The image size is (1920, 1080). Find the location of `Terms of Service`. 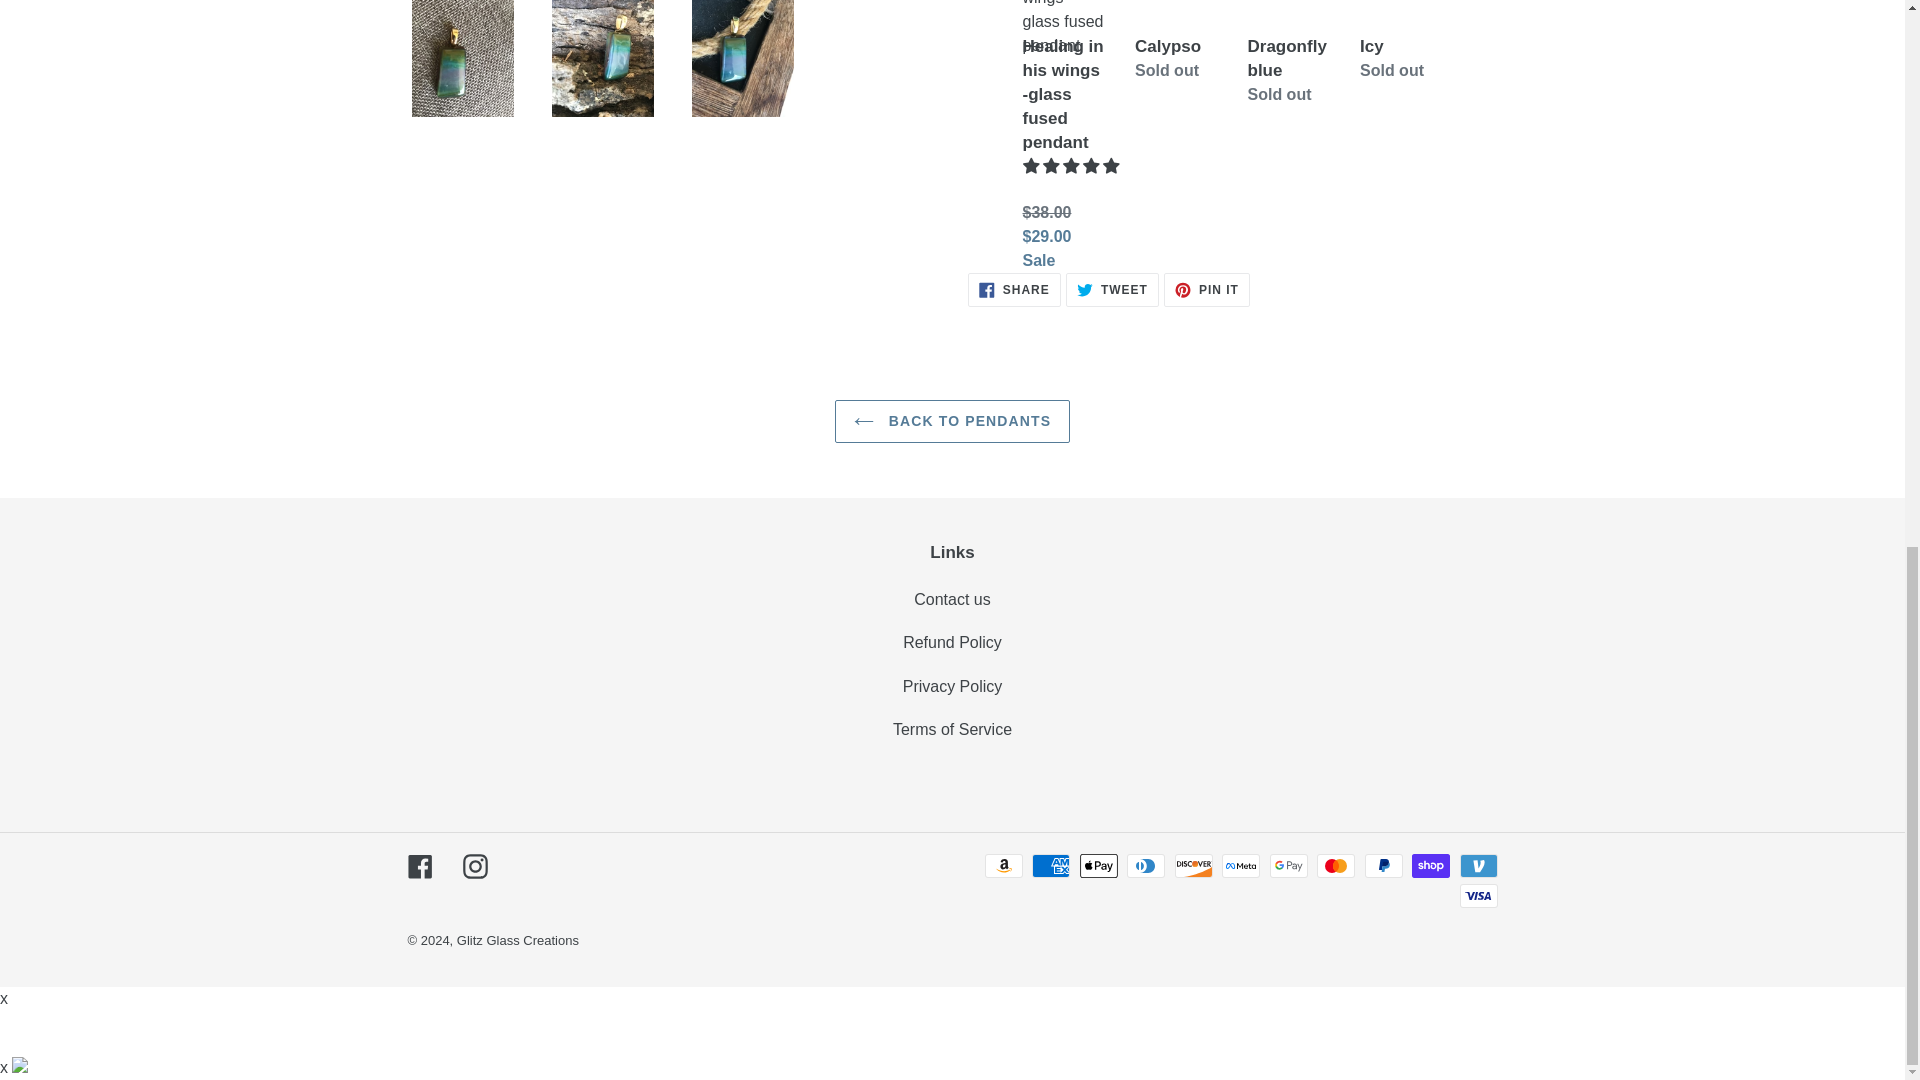

Terms of Service is located at coordinates (947, 599).